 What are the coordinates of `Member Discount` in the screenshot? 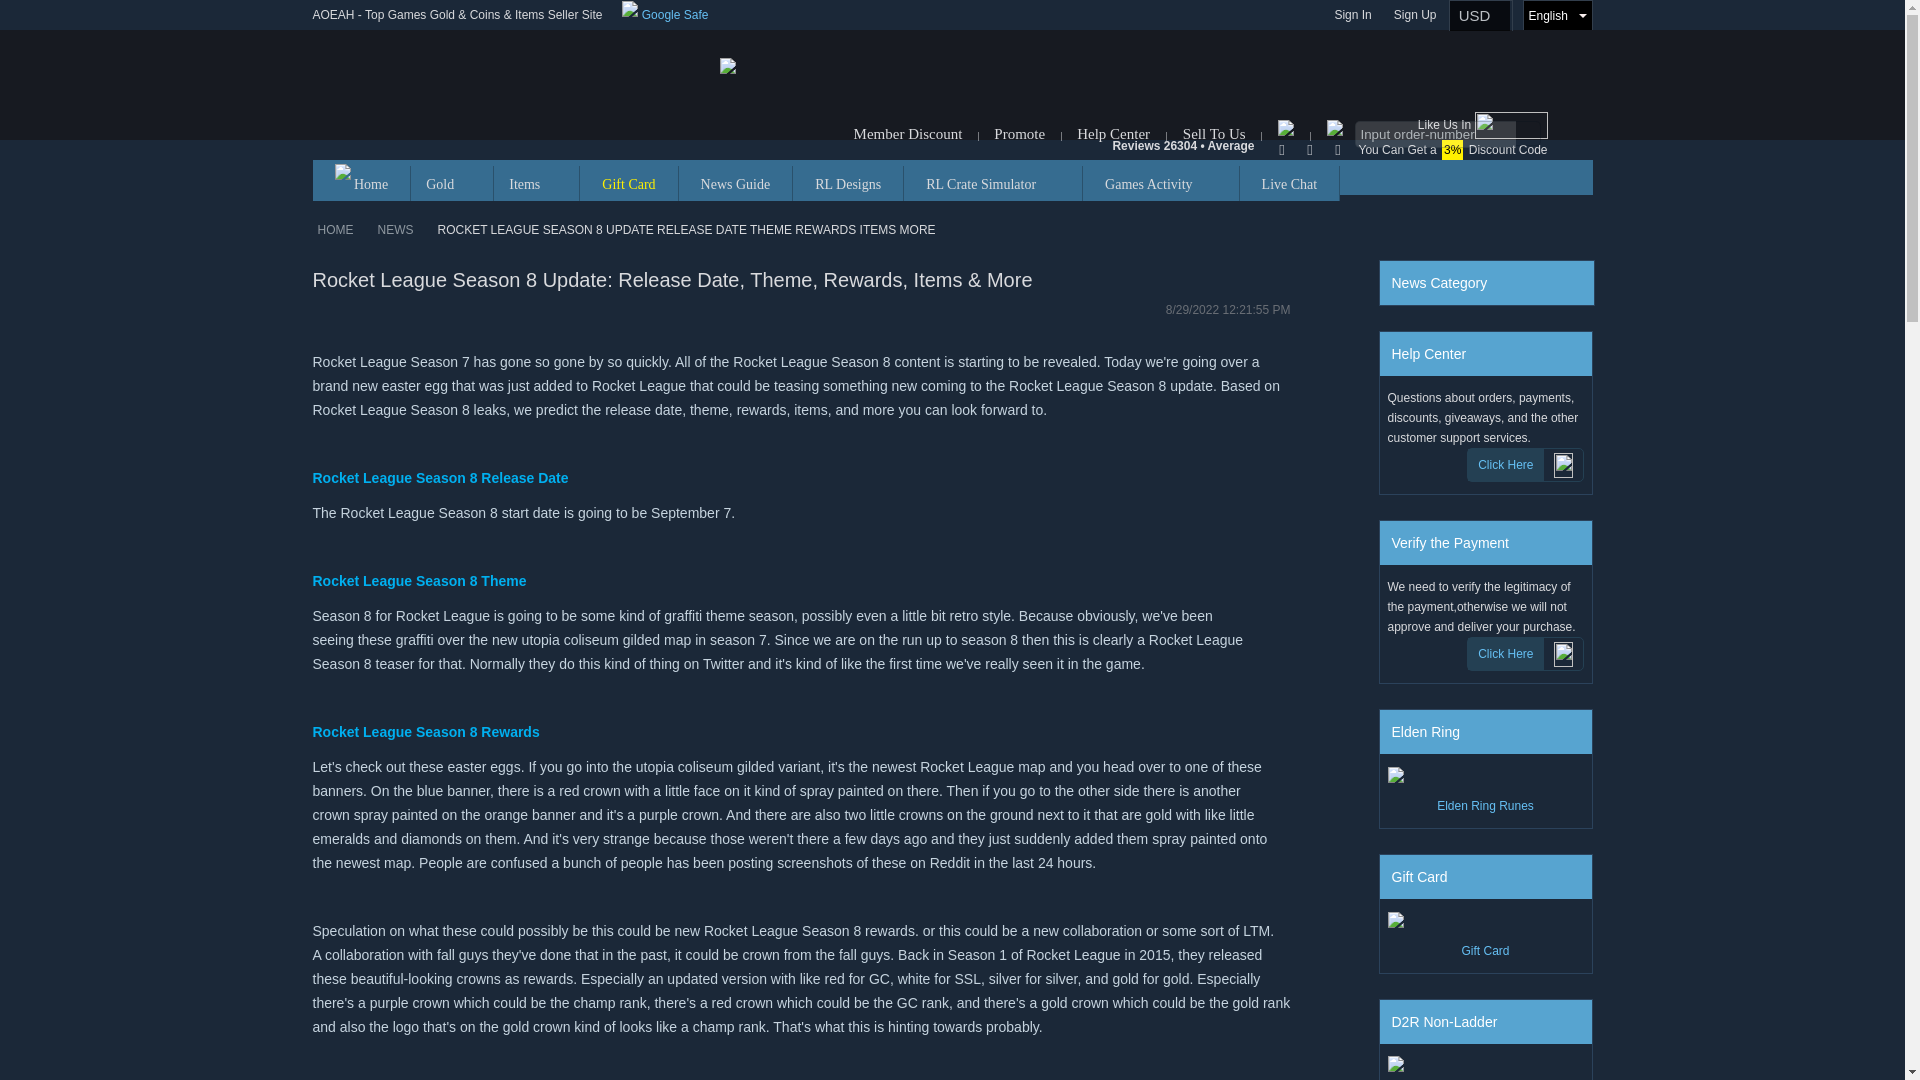 It's located at (908, 134).